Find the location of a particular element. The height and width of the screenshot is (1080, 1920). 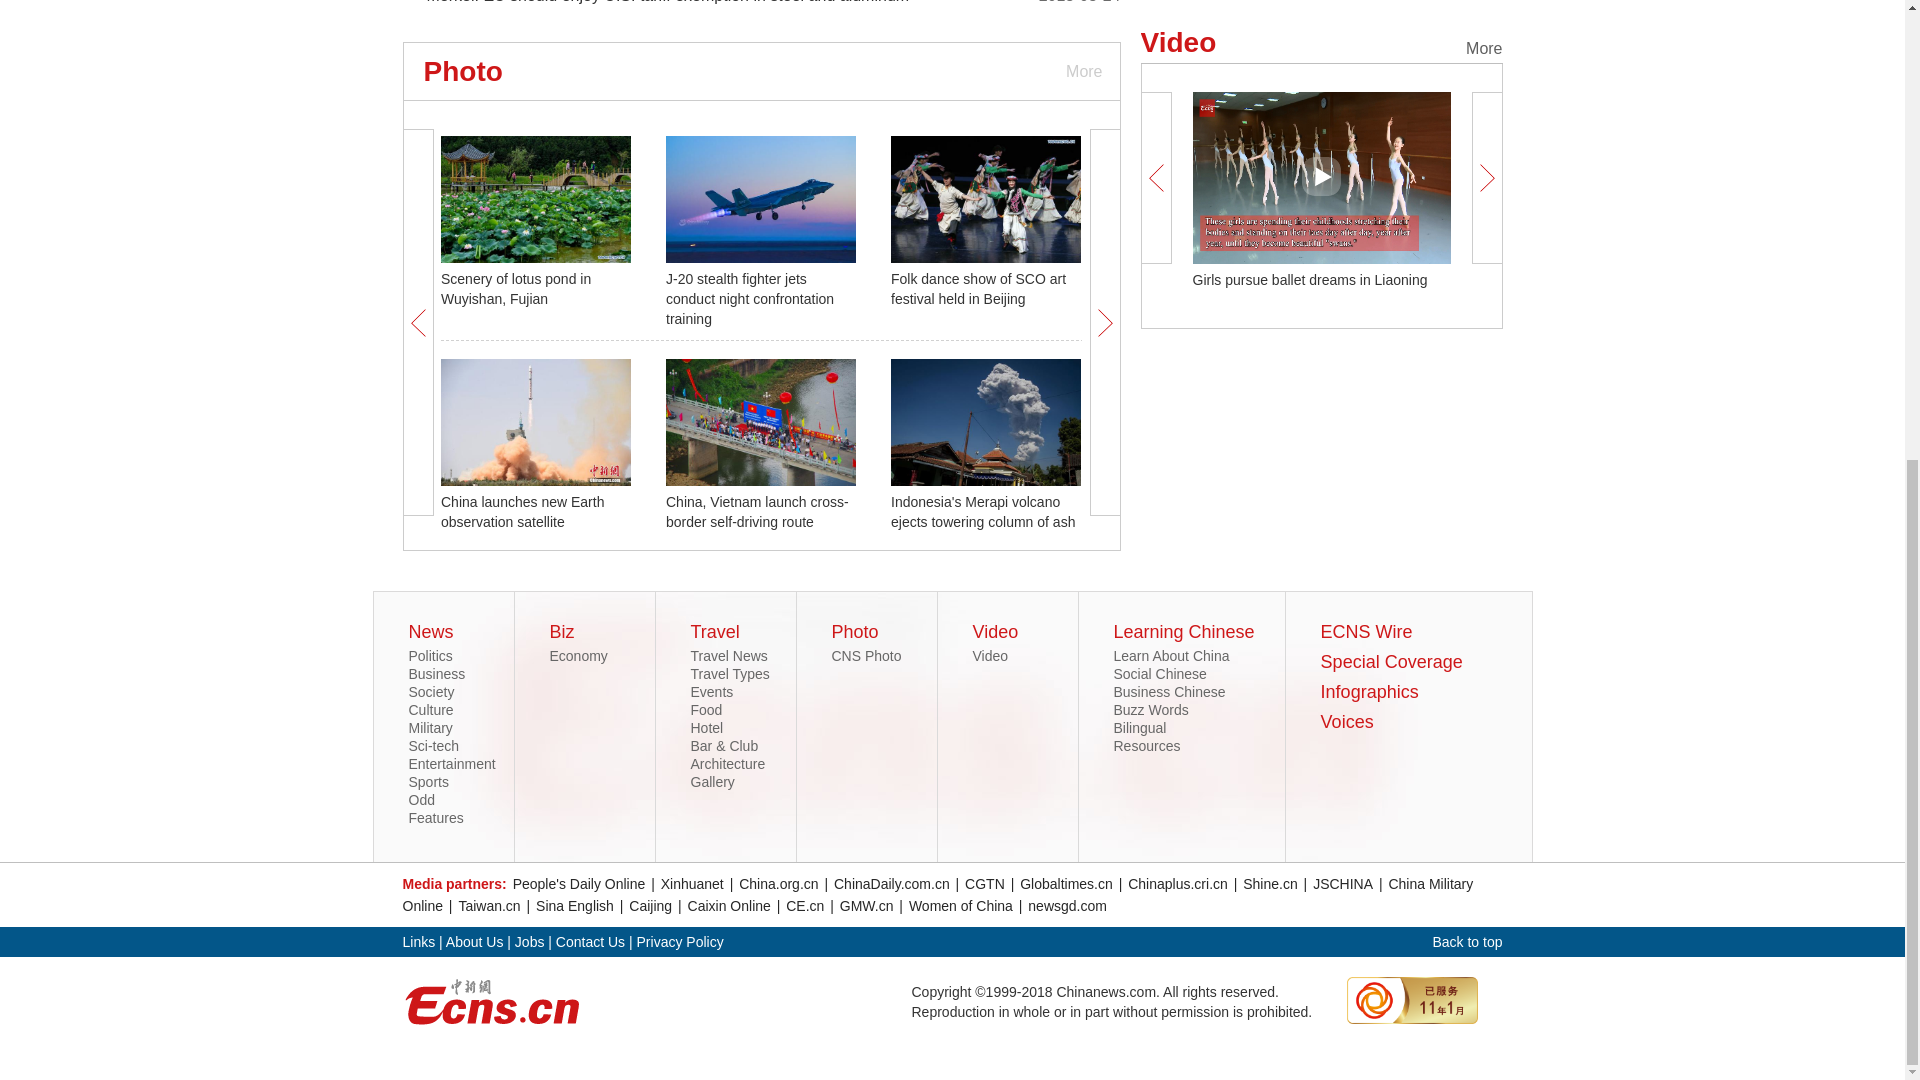

China, Vietnam launch cross-border self-driving route is located at coordinates (757, 512).